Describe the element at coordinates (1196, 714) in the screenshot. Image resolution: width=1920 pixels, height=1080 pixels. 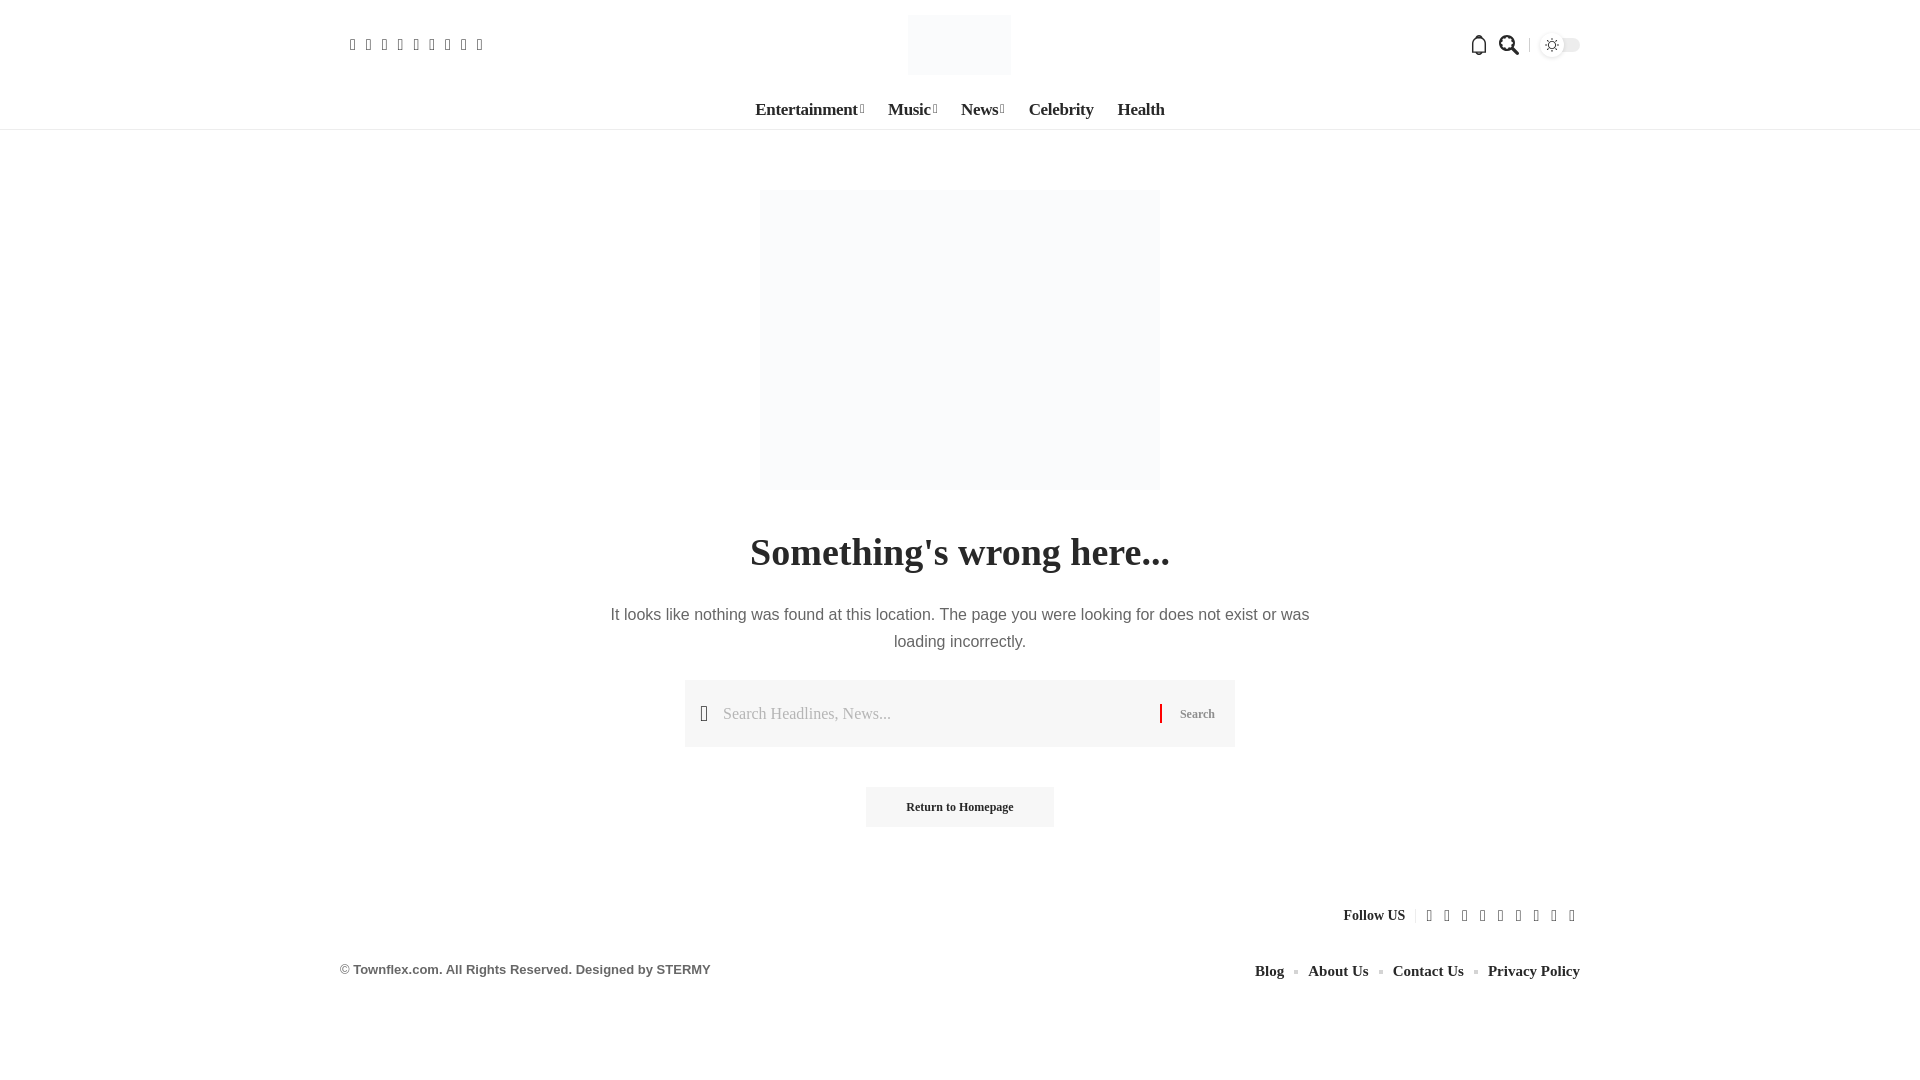
I see `Search` at that location.